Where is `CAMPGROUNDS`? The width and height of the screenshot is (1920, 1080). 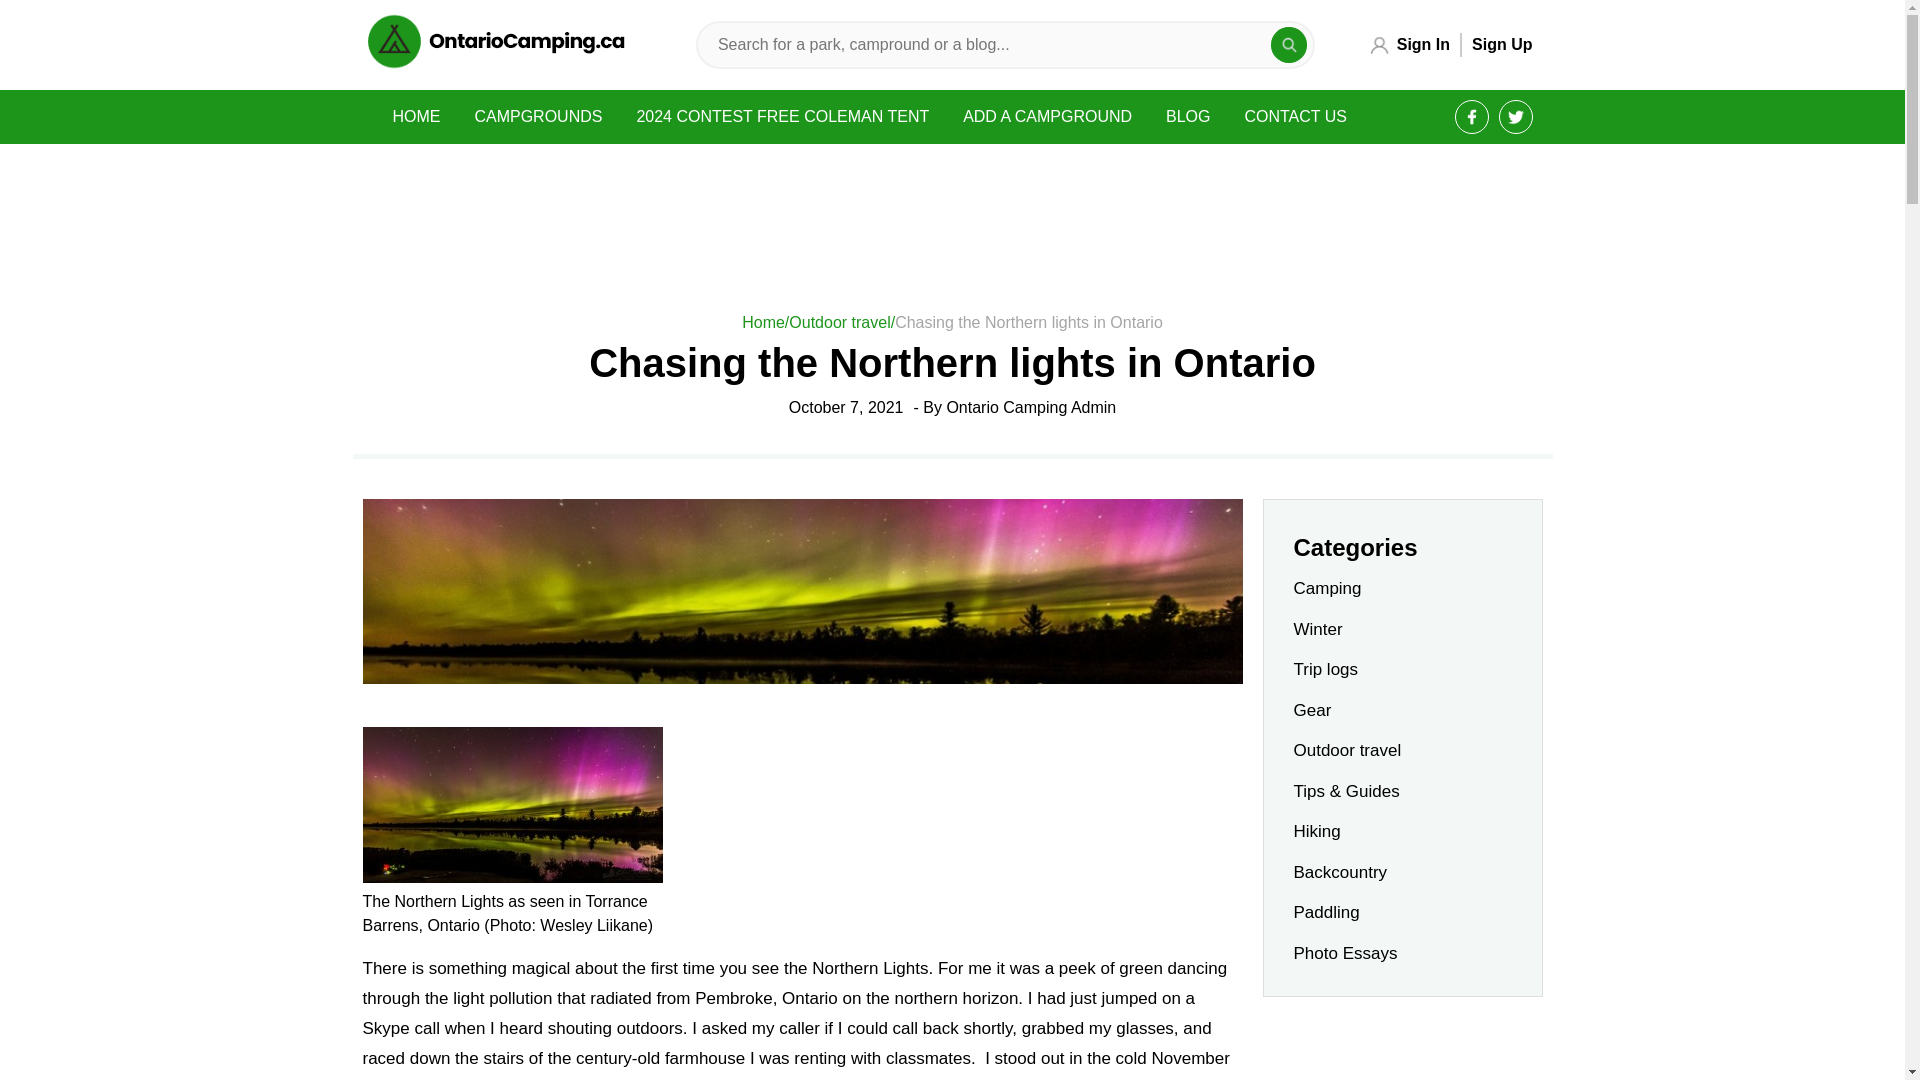 CAMPGROUNDS is located at coordinates (538, 116).